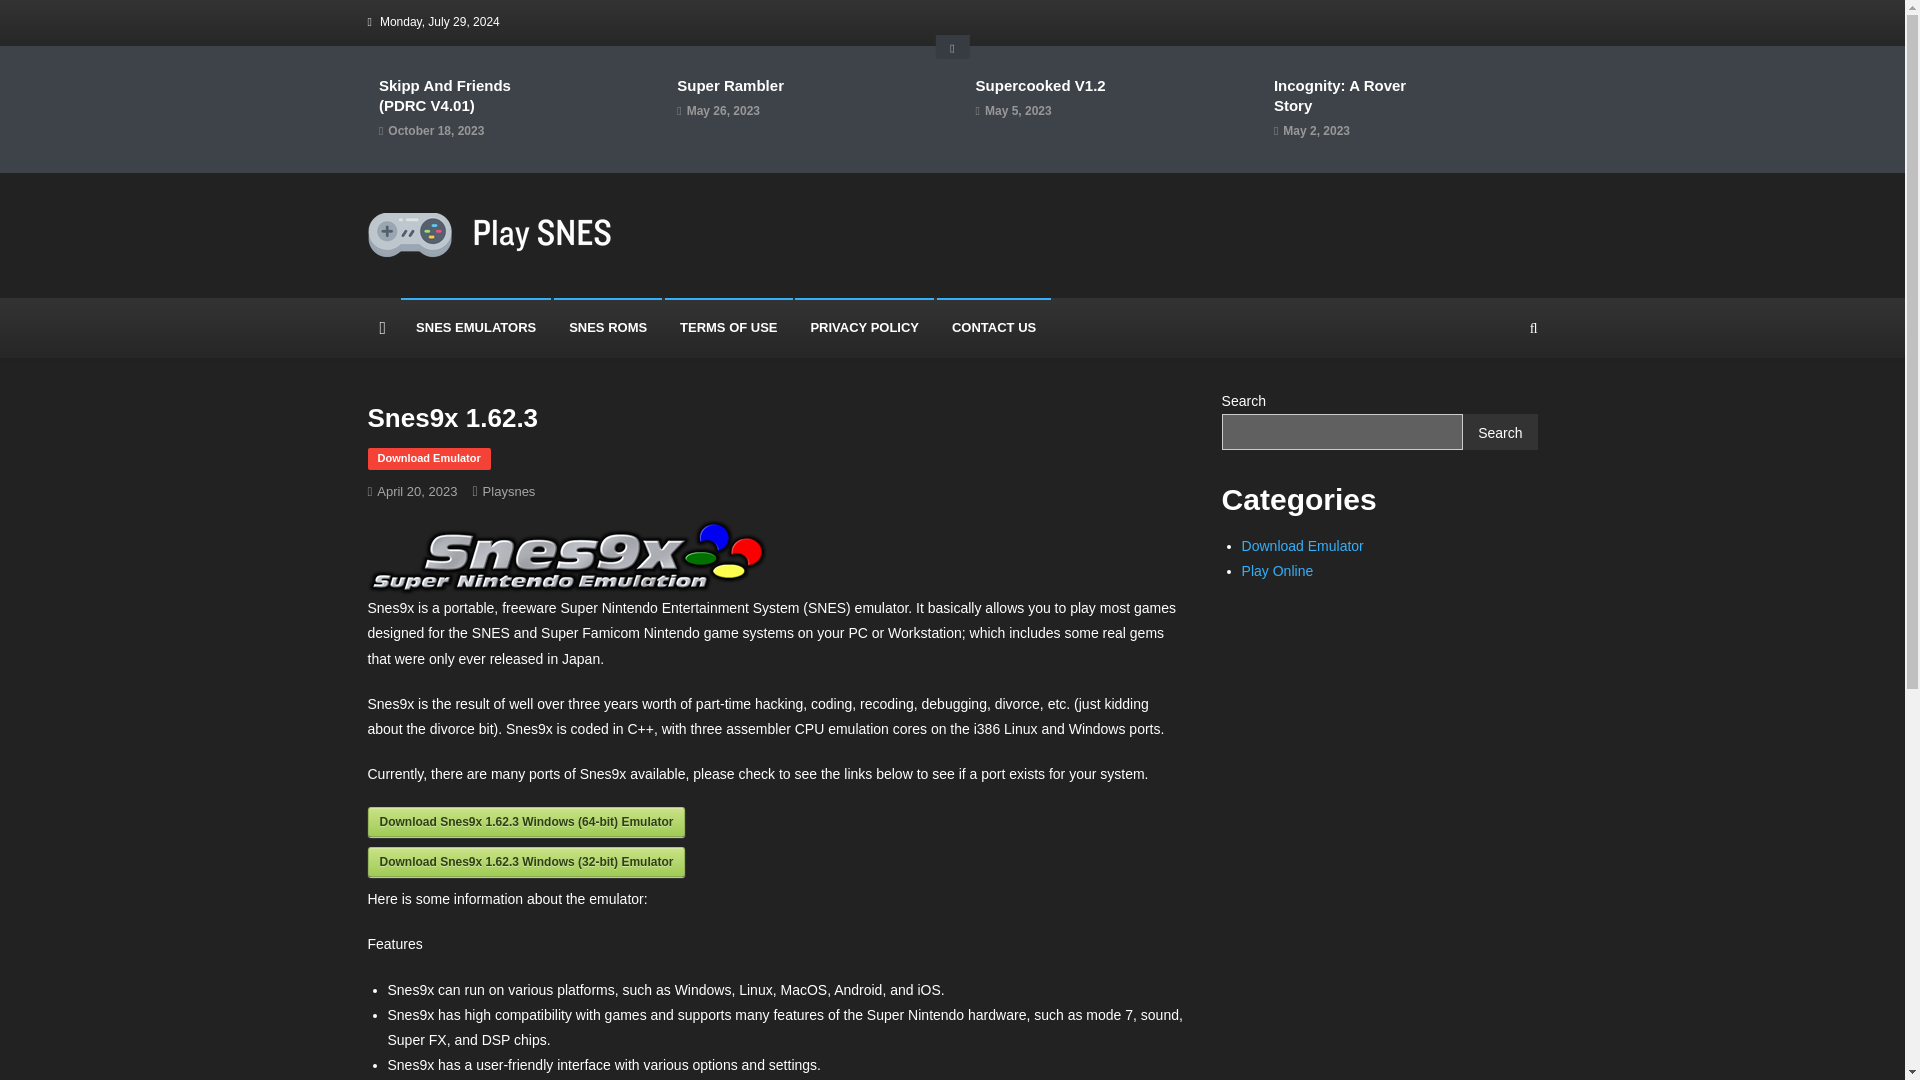  I want to click on Download Emulator, so click(430, 458).